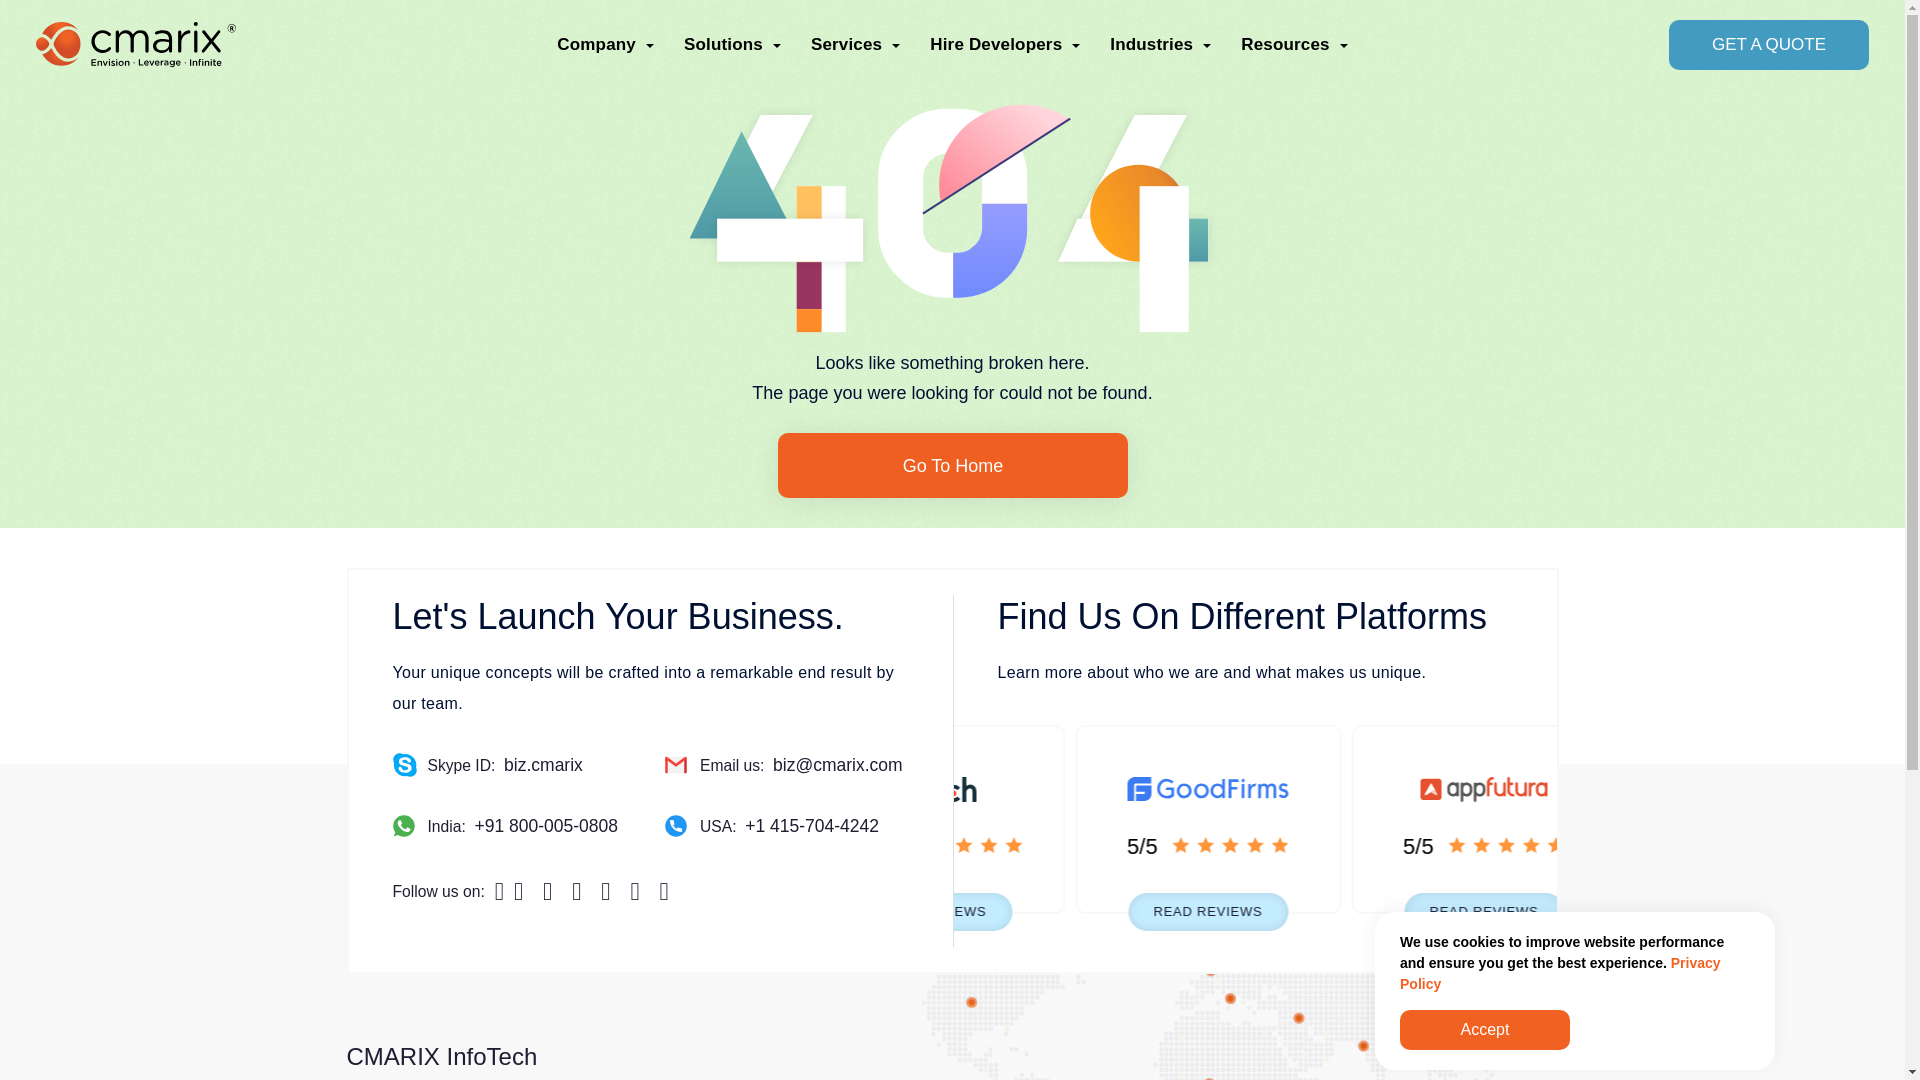  What do you see at coordinates (1006, 912) in the screenshot?
I see `Read Reviews` at bounding box center [1006, 912].